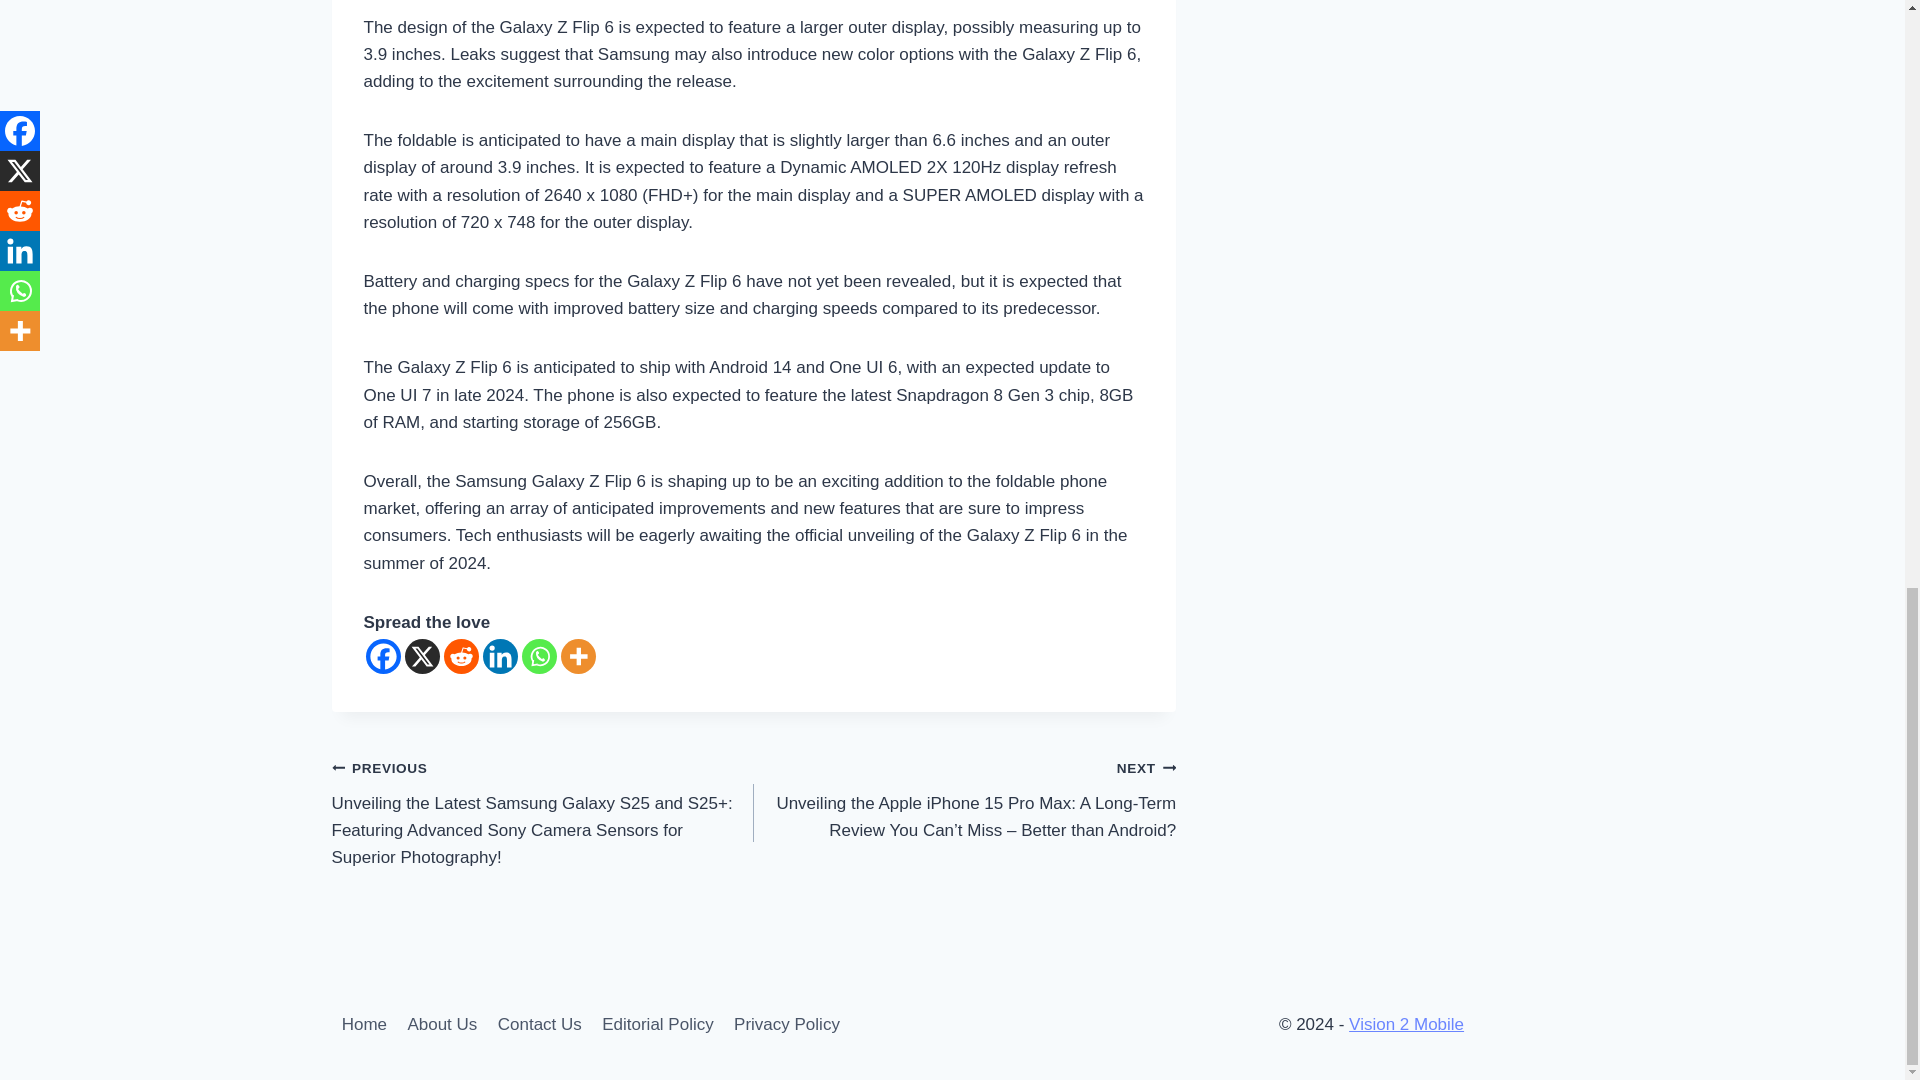  Describe the element at coordinates (384, 656) in the screenshot. I see `Facebook` at that location.